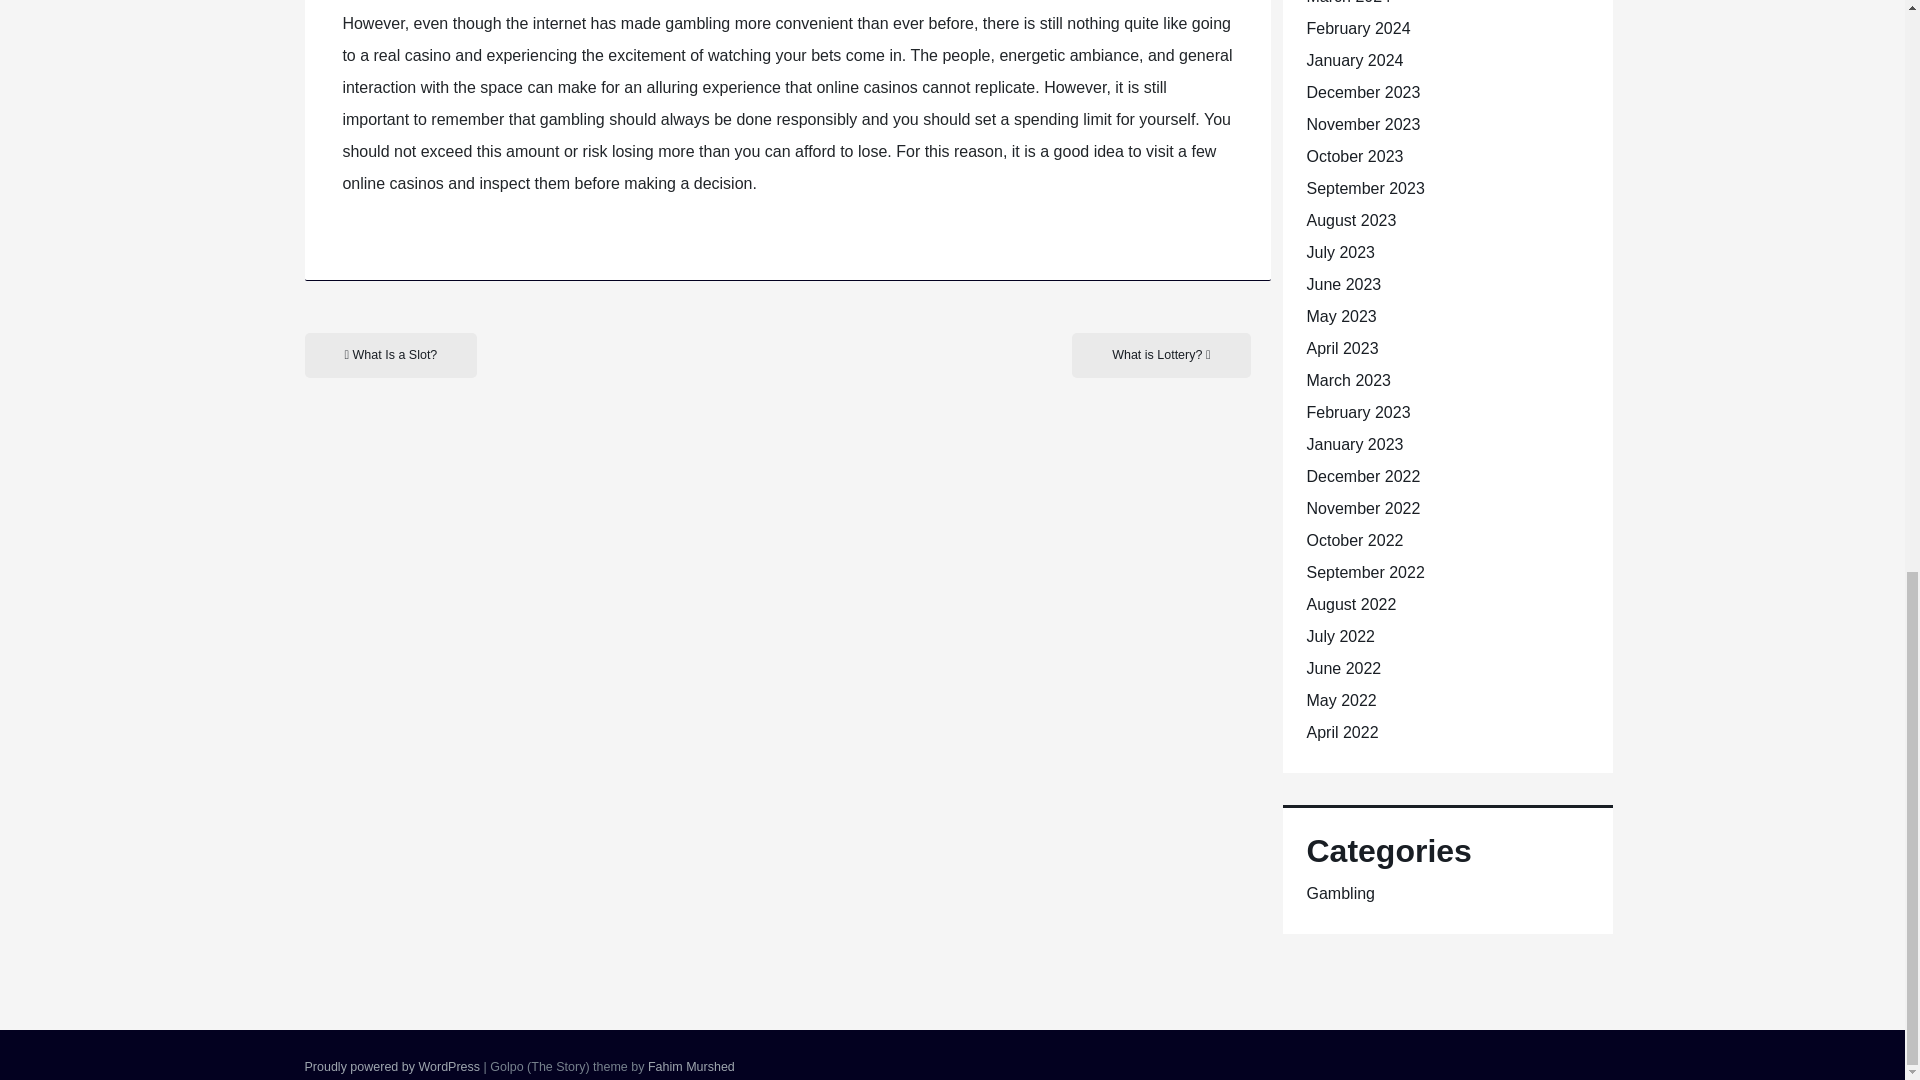 Image resolution: width=1920 pixels, height=1080 pixels. I want to click on June 2022, so click(1342, 668).